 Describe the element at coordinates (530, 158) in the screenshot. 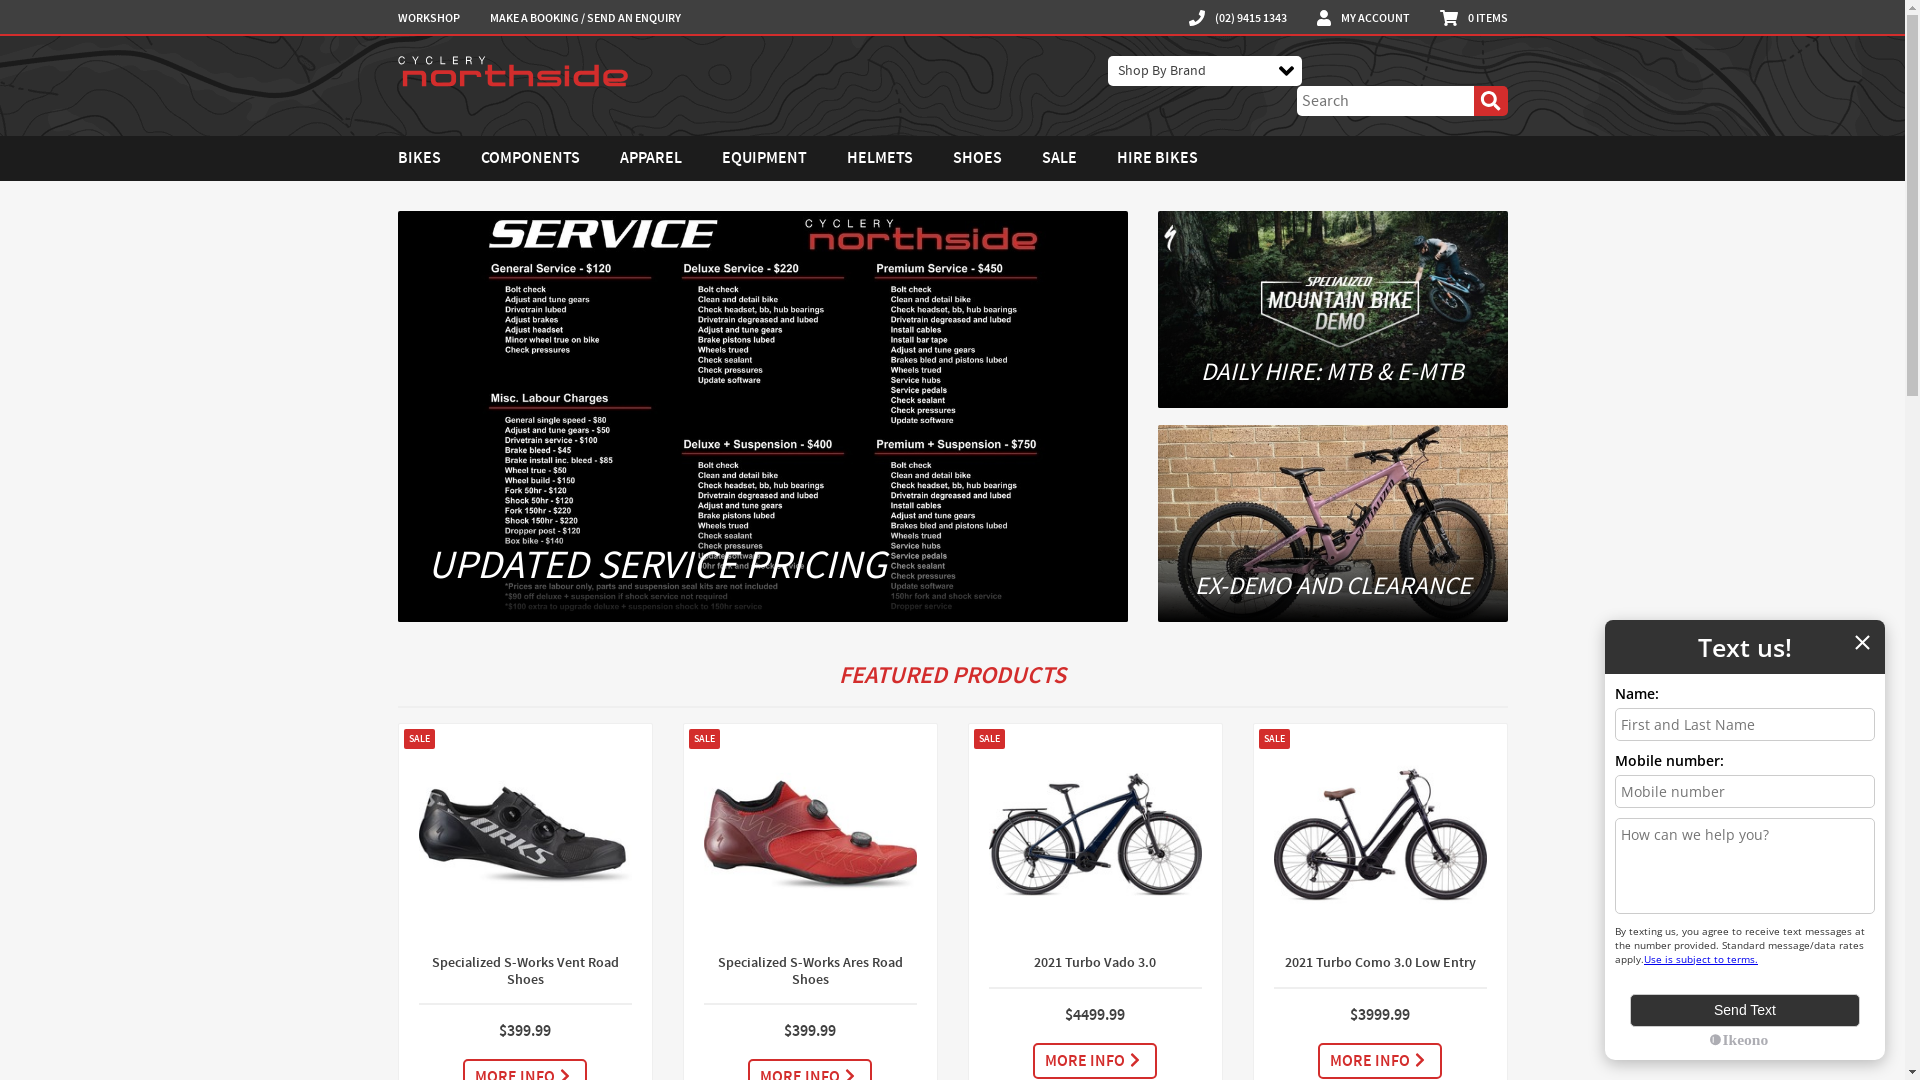

I see `COMPONENTS` at that location.